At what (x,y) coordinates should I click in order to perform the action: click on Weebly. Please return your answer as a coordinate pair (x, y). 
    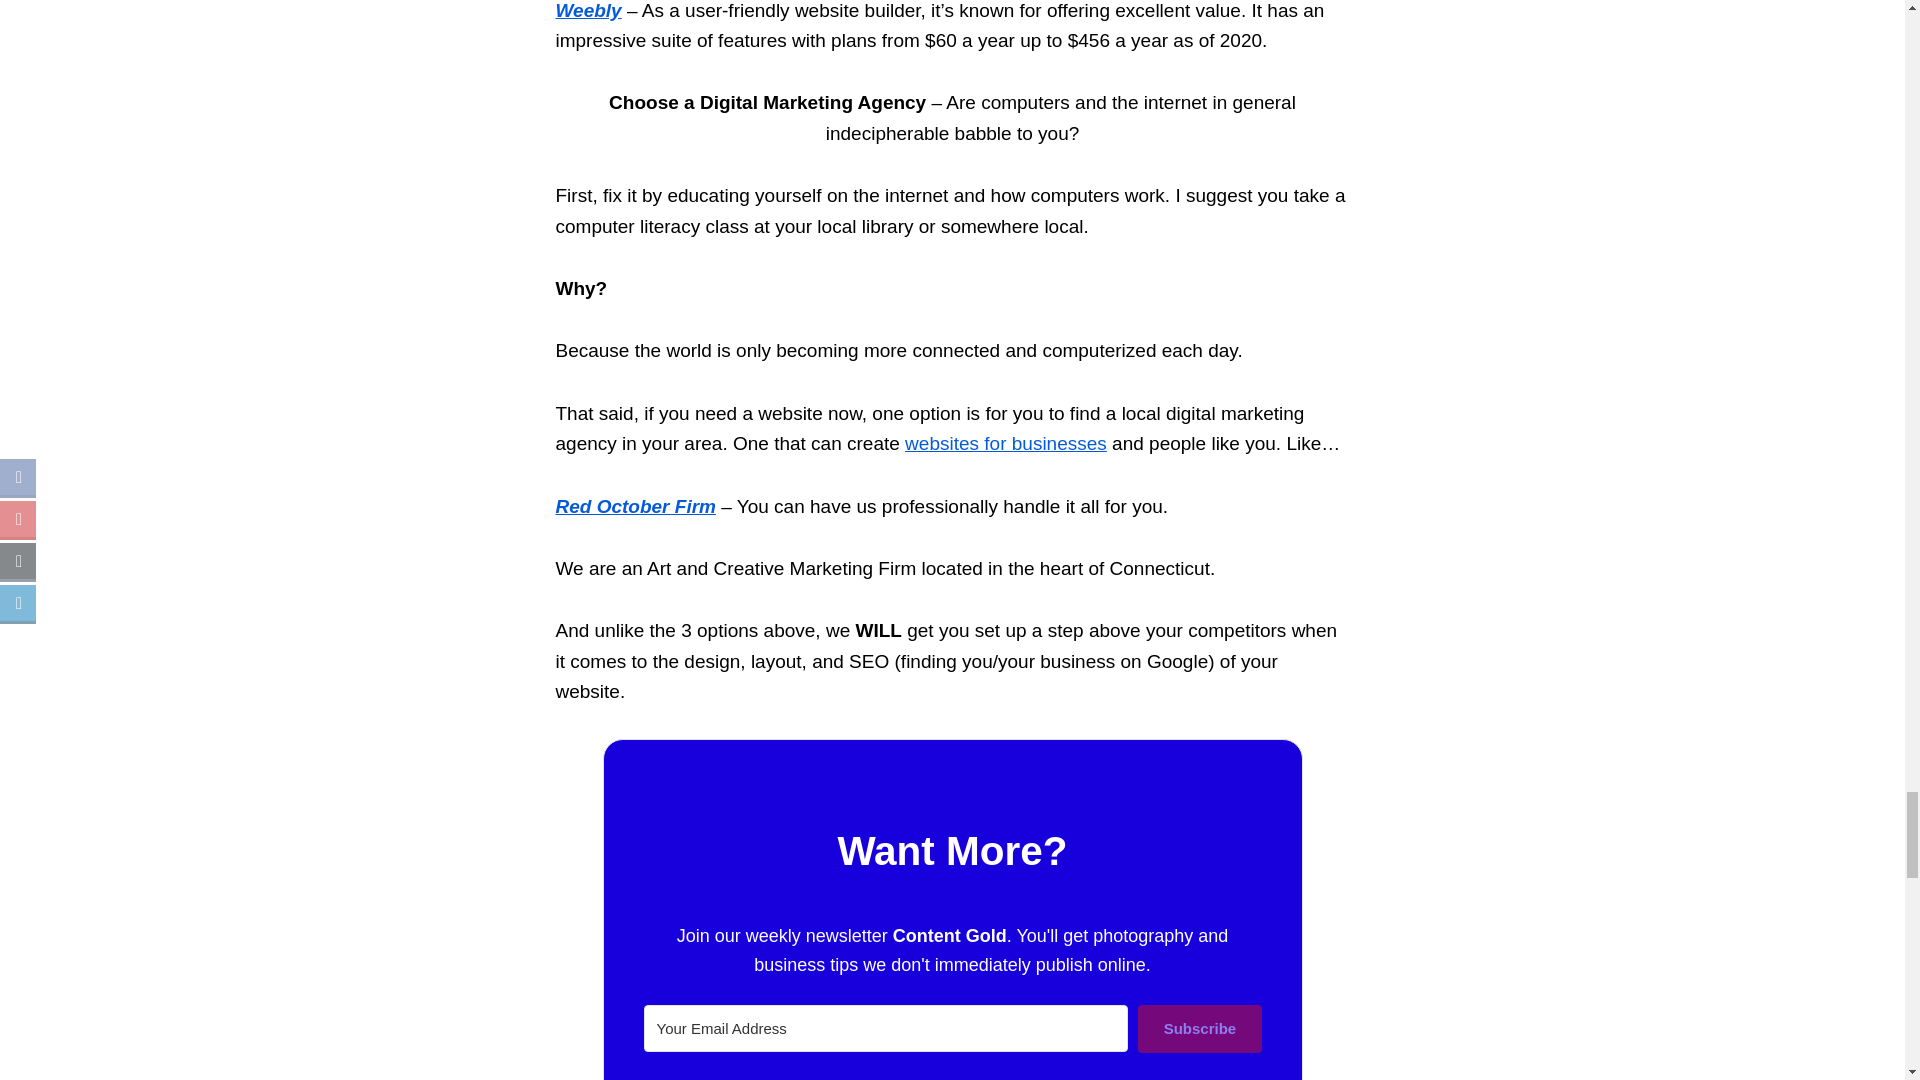
    Looking at the image, I should click on (589, 10).